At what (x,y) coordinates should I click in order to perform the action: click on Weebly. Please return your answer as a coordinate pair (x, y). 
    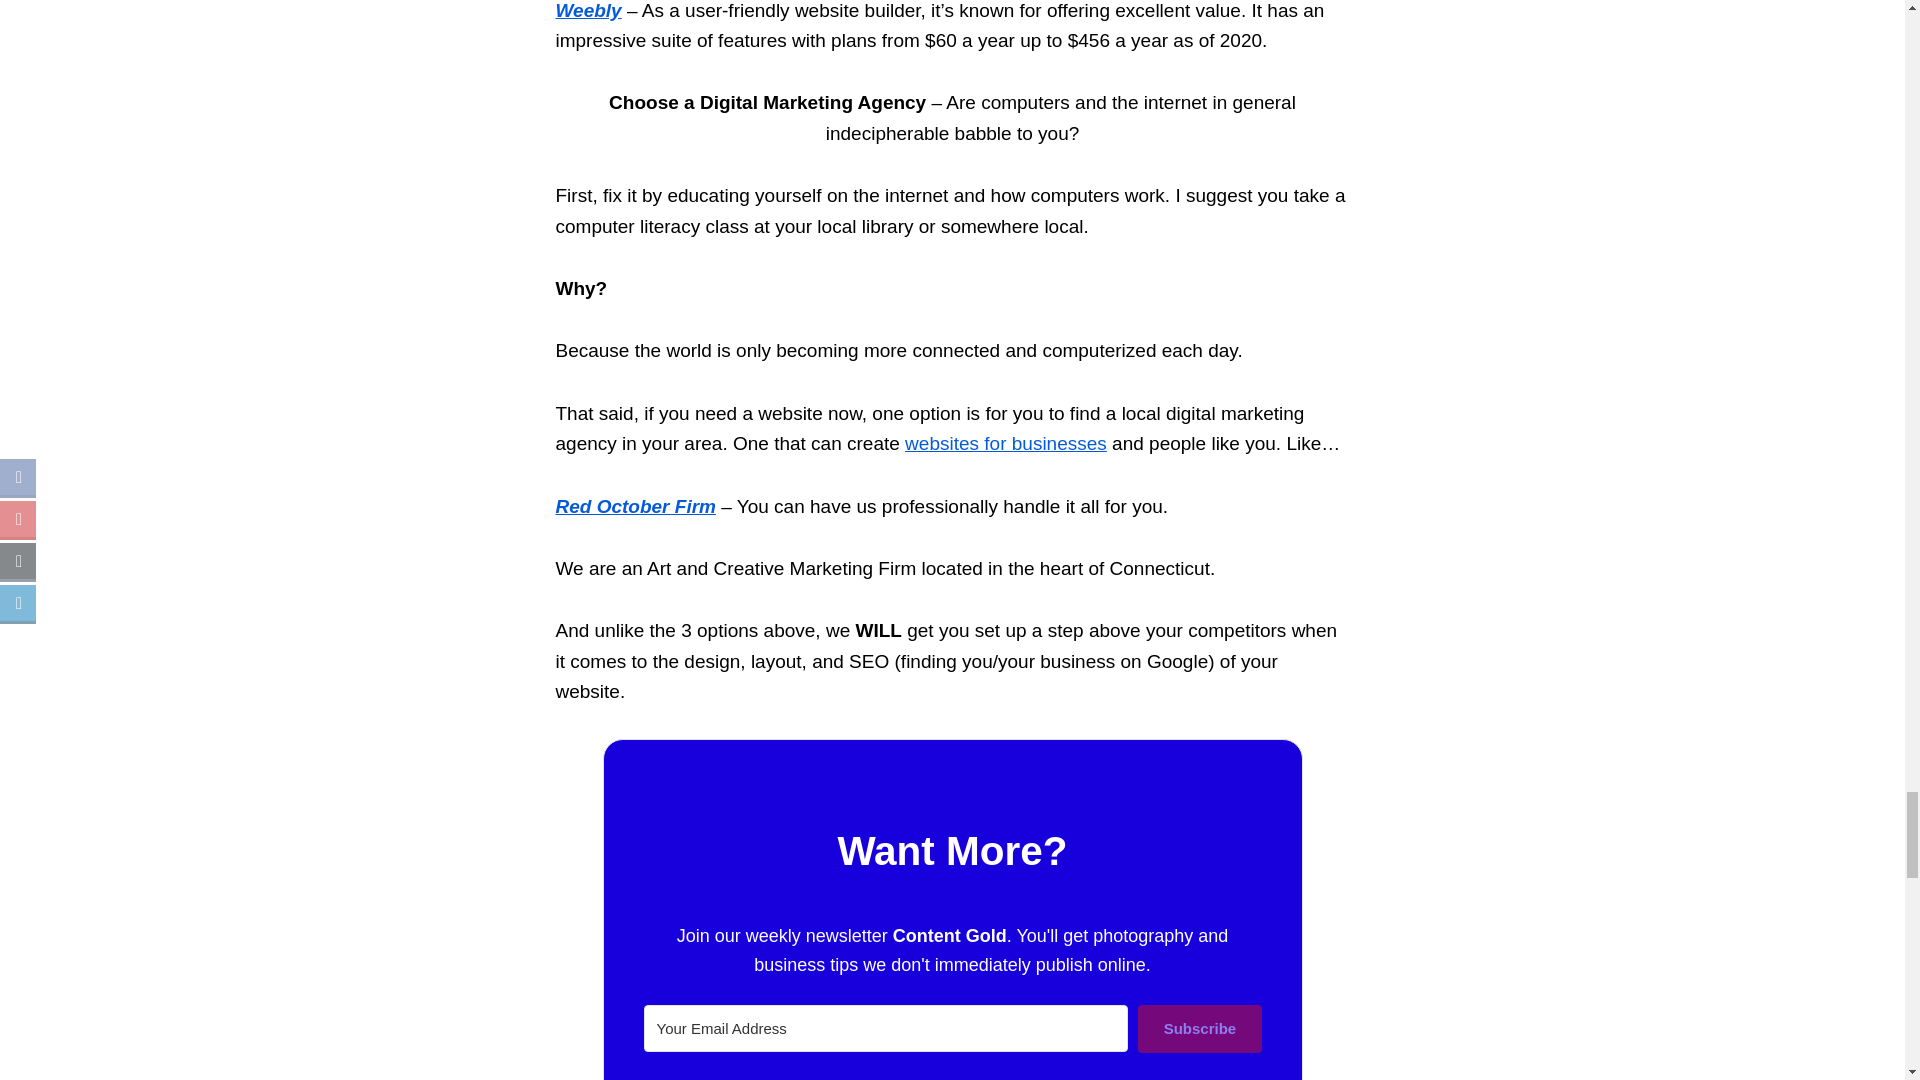
    Looking at the image, I should click on (589, 10).